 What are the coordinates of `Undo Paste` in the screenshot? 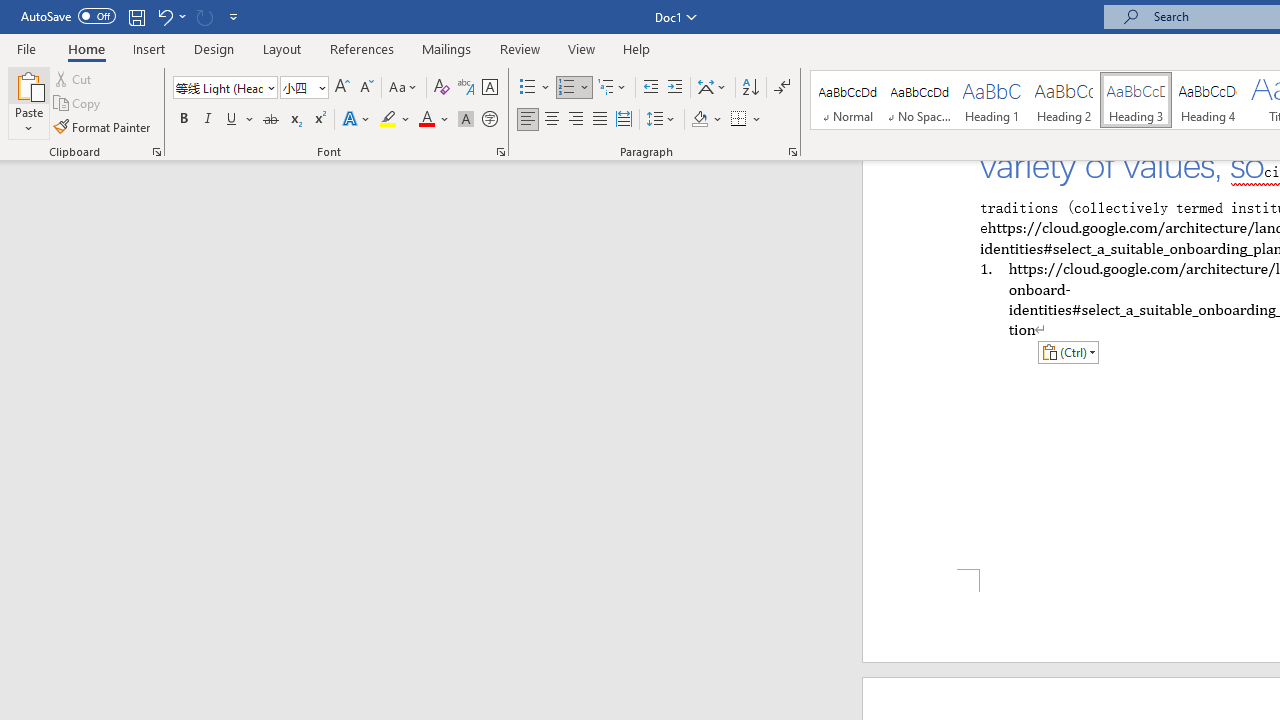 It's located at (170, 16).